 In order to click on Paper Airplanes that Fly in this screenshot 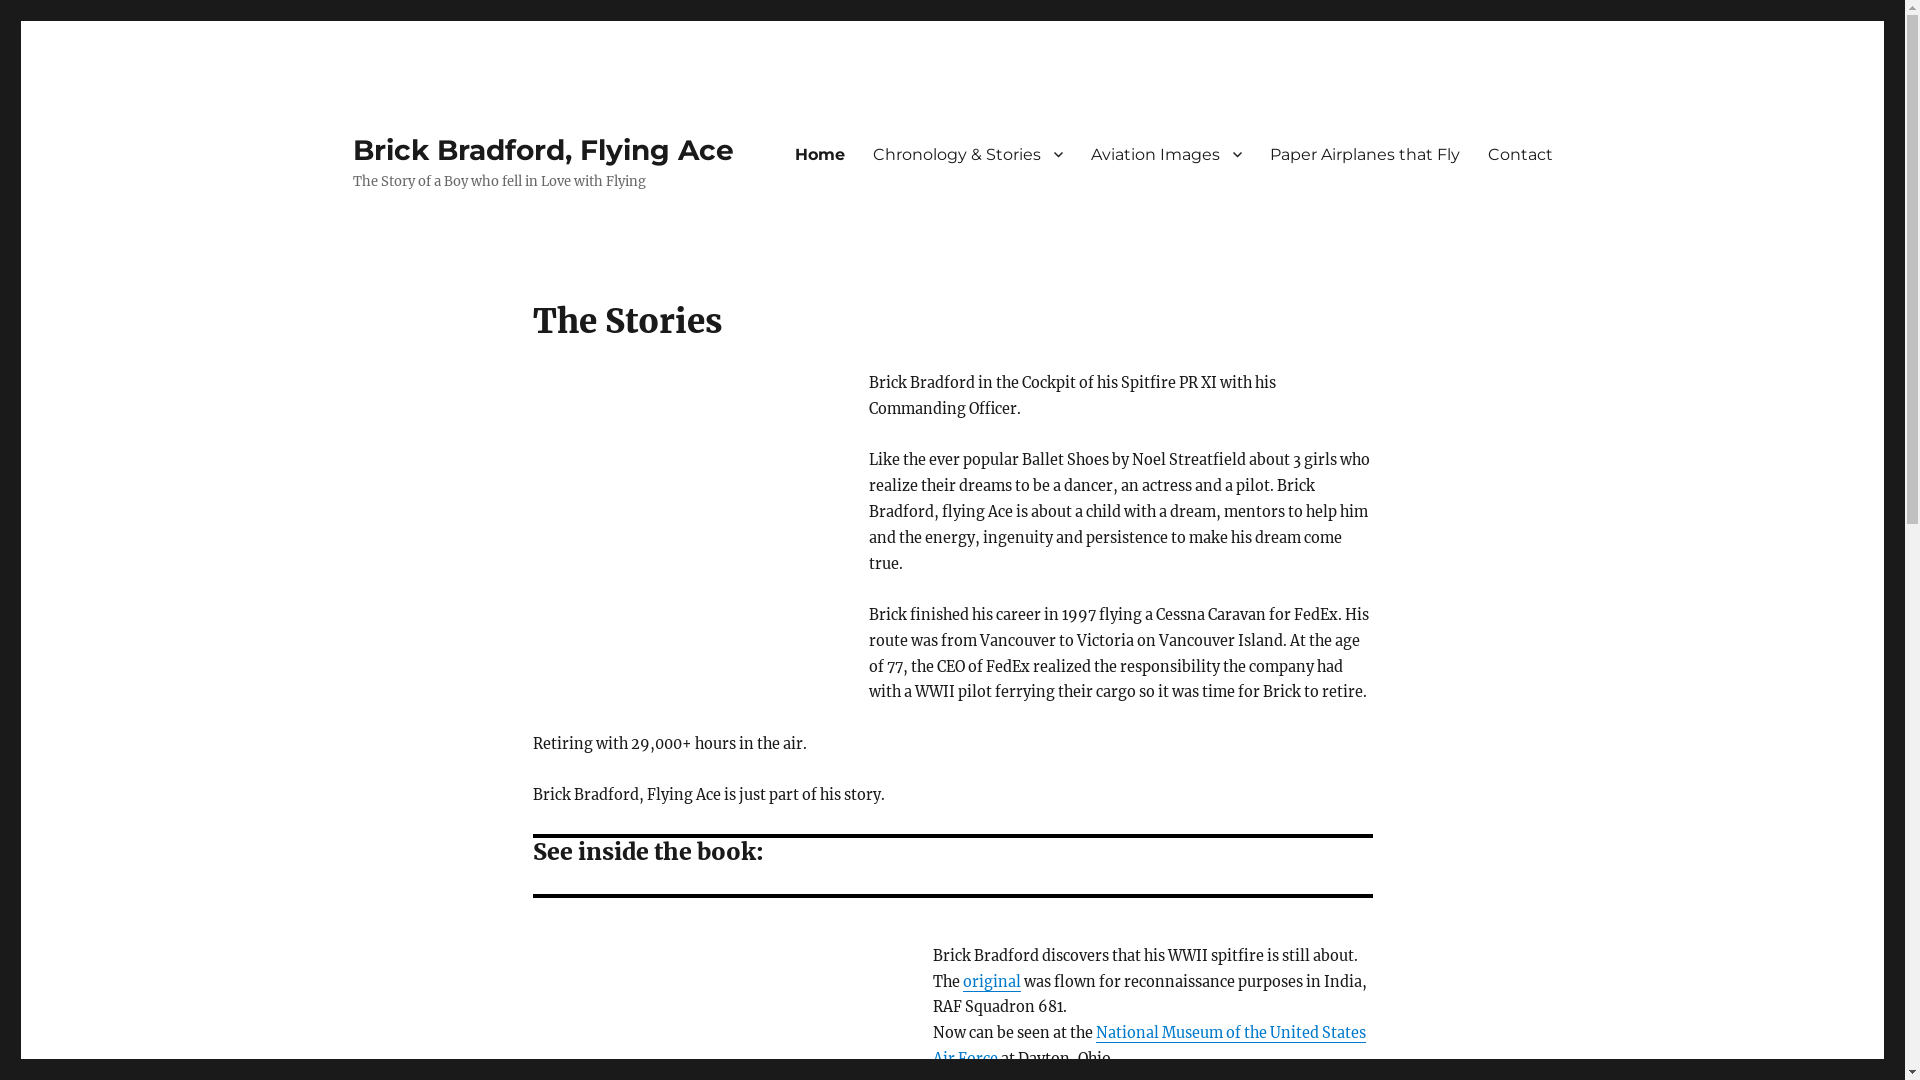, I will do `click(1365, 154)`.